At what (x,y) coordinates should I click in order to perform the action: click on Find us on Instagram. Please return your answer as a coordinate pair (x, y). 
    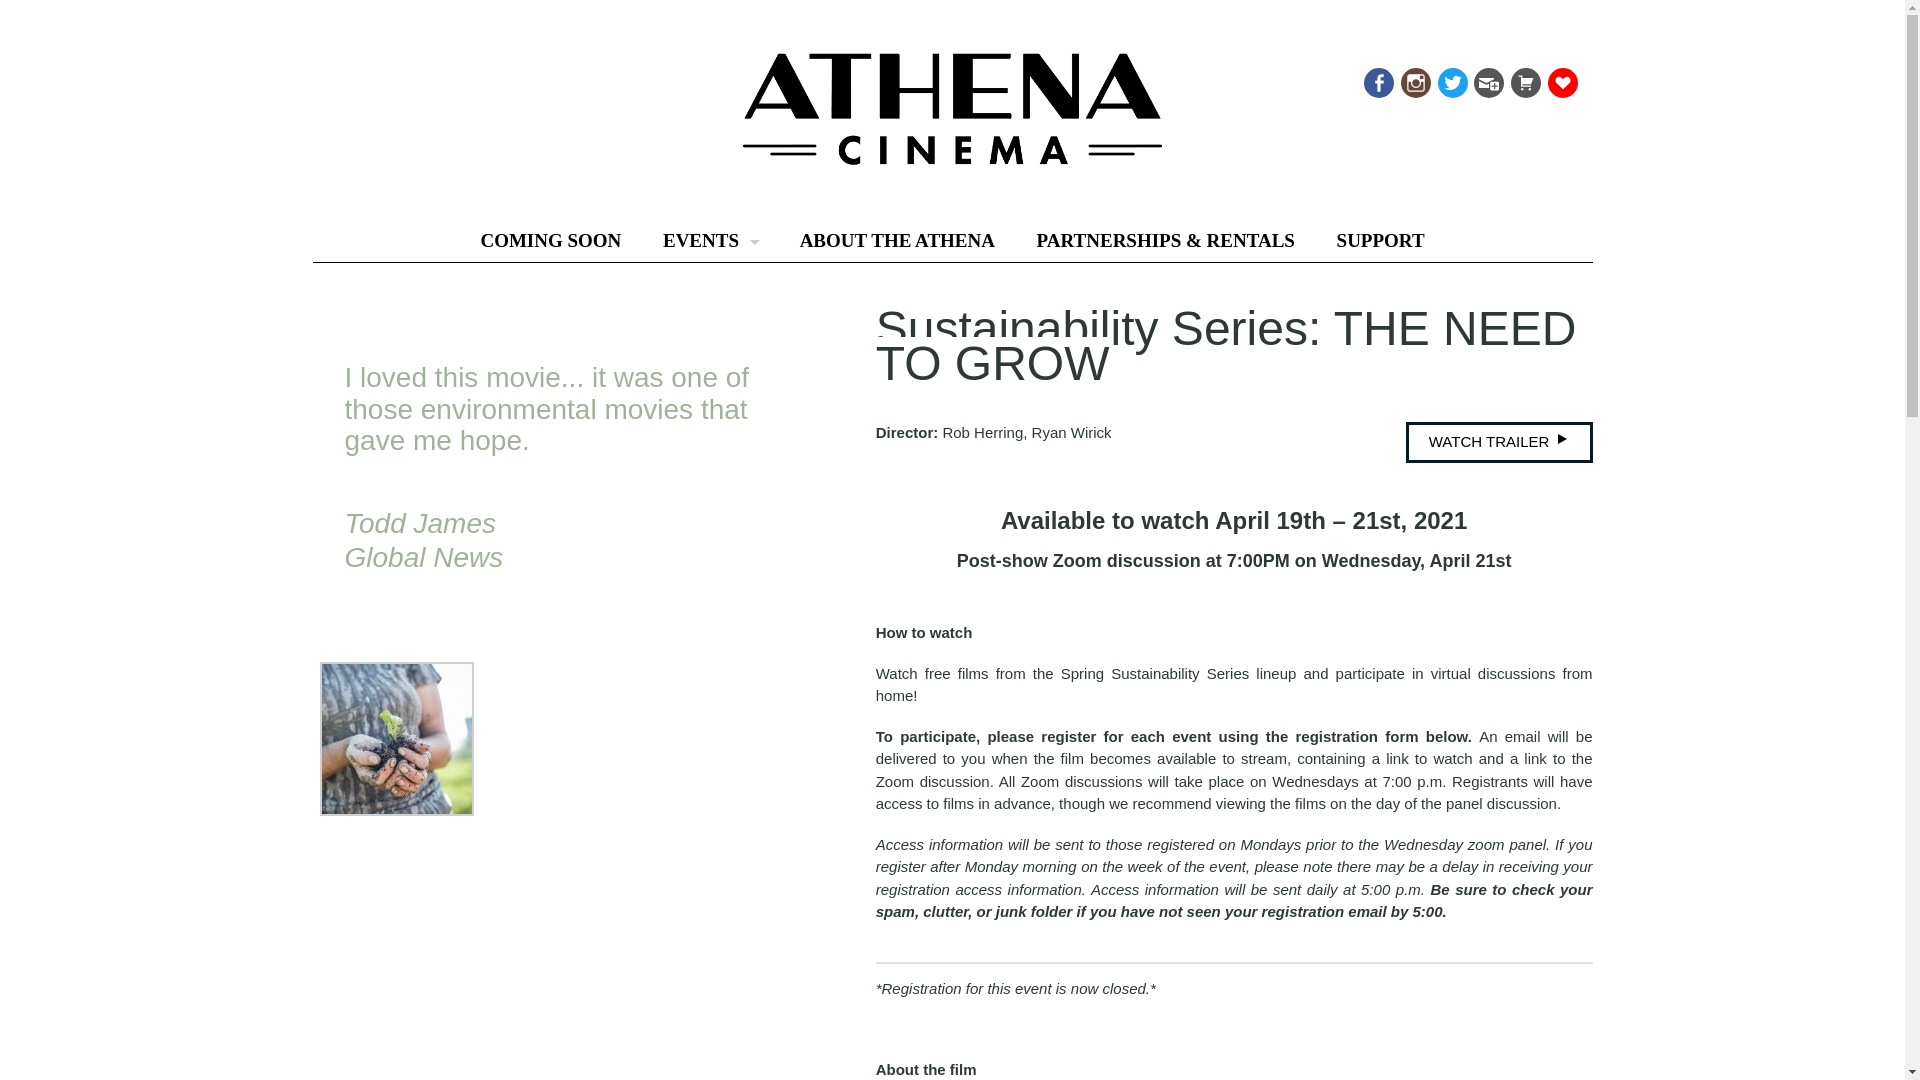
    Looking at the image, I should click on (1414, 78).